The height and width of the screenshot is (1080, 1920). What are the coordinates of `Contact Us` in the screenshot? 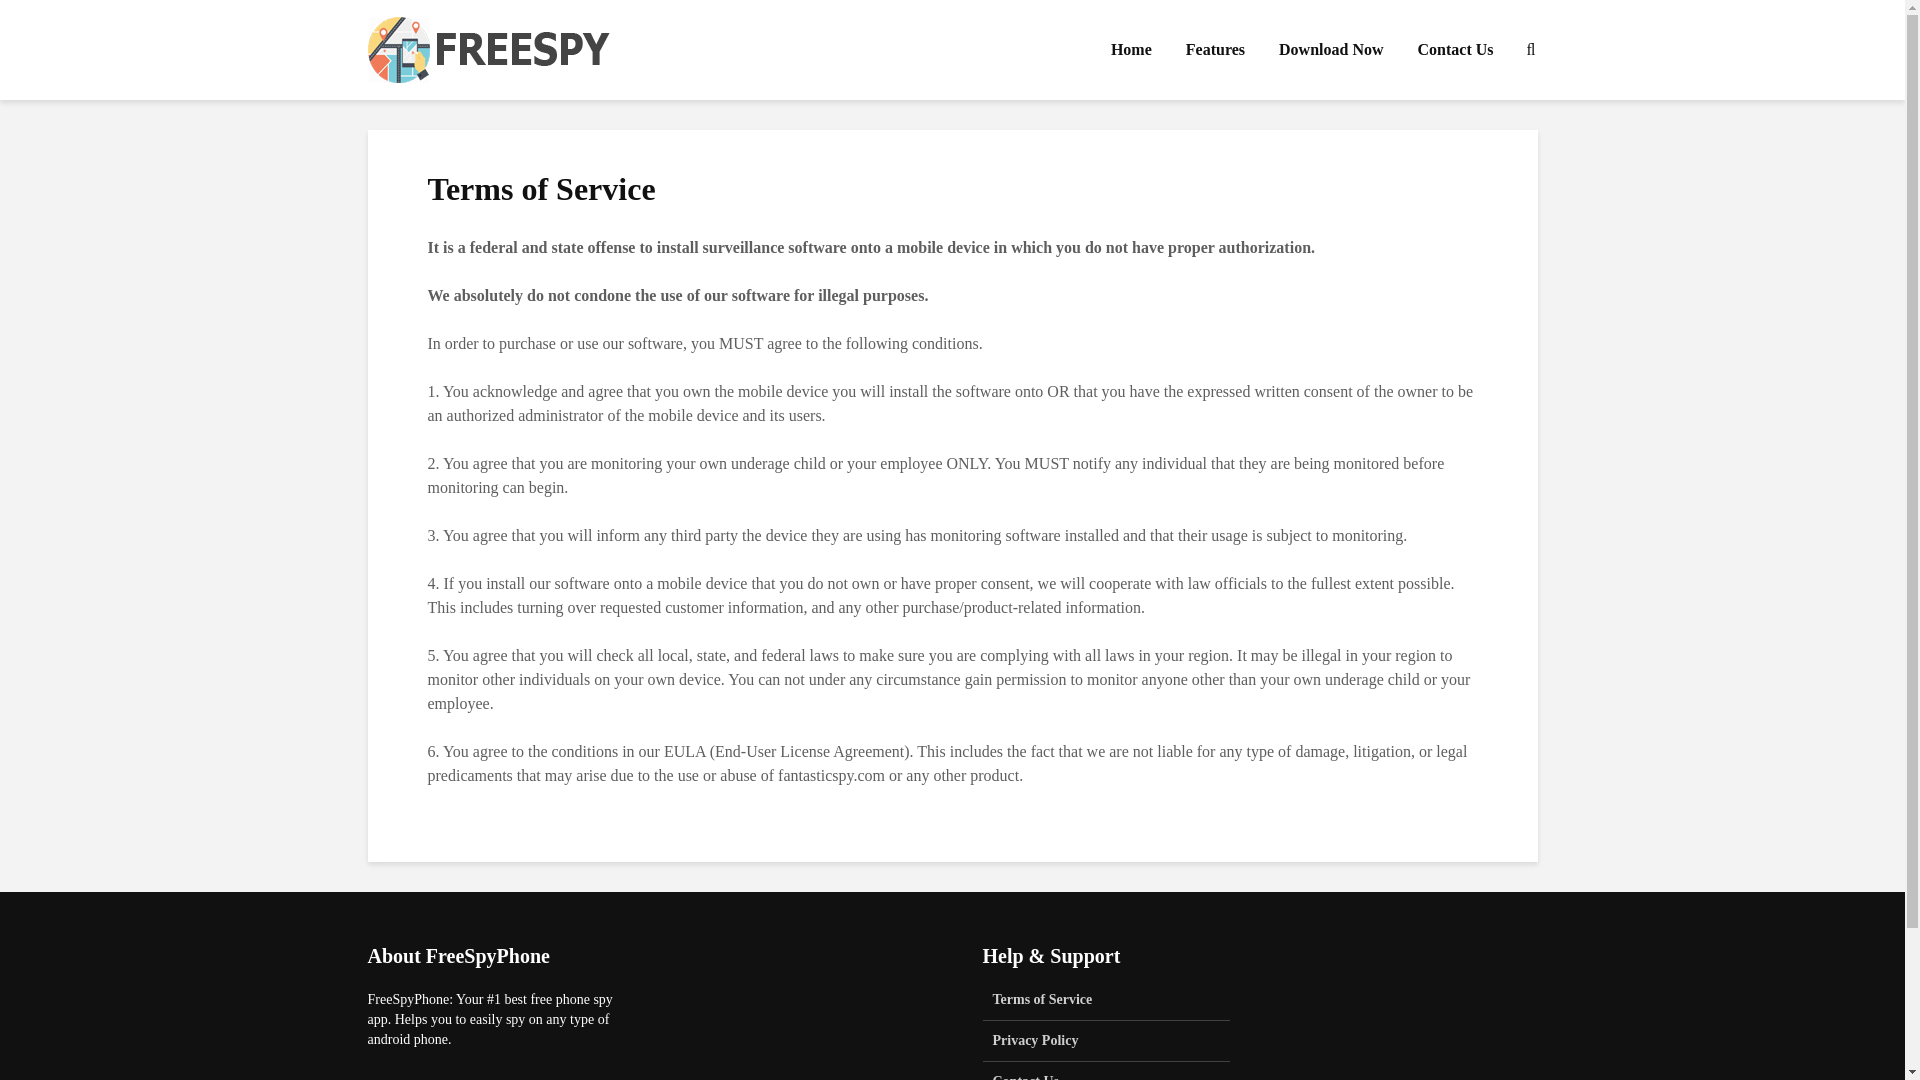 It's located at (1106, 1070).